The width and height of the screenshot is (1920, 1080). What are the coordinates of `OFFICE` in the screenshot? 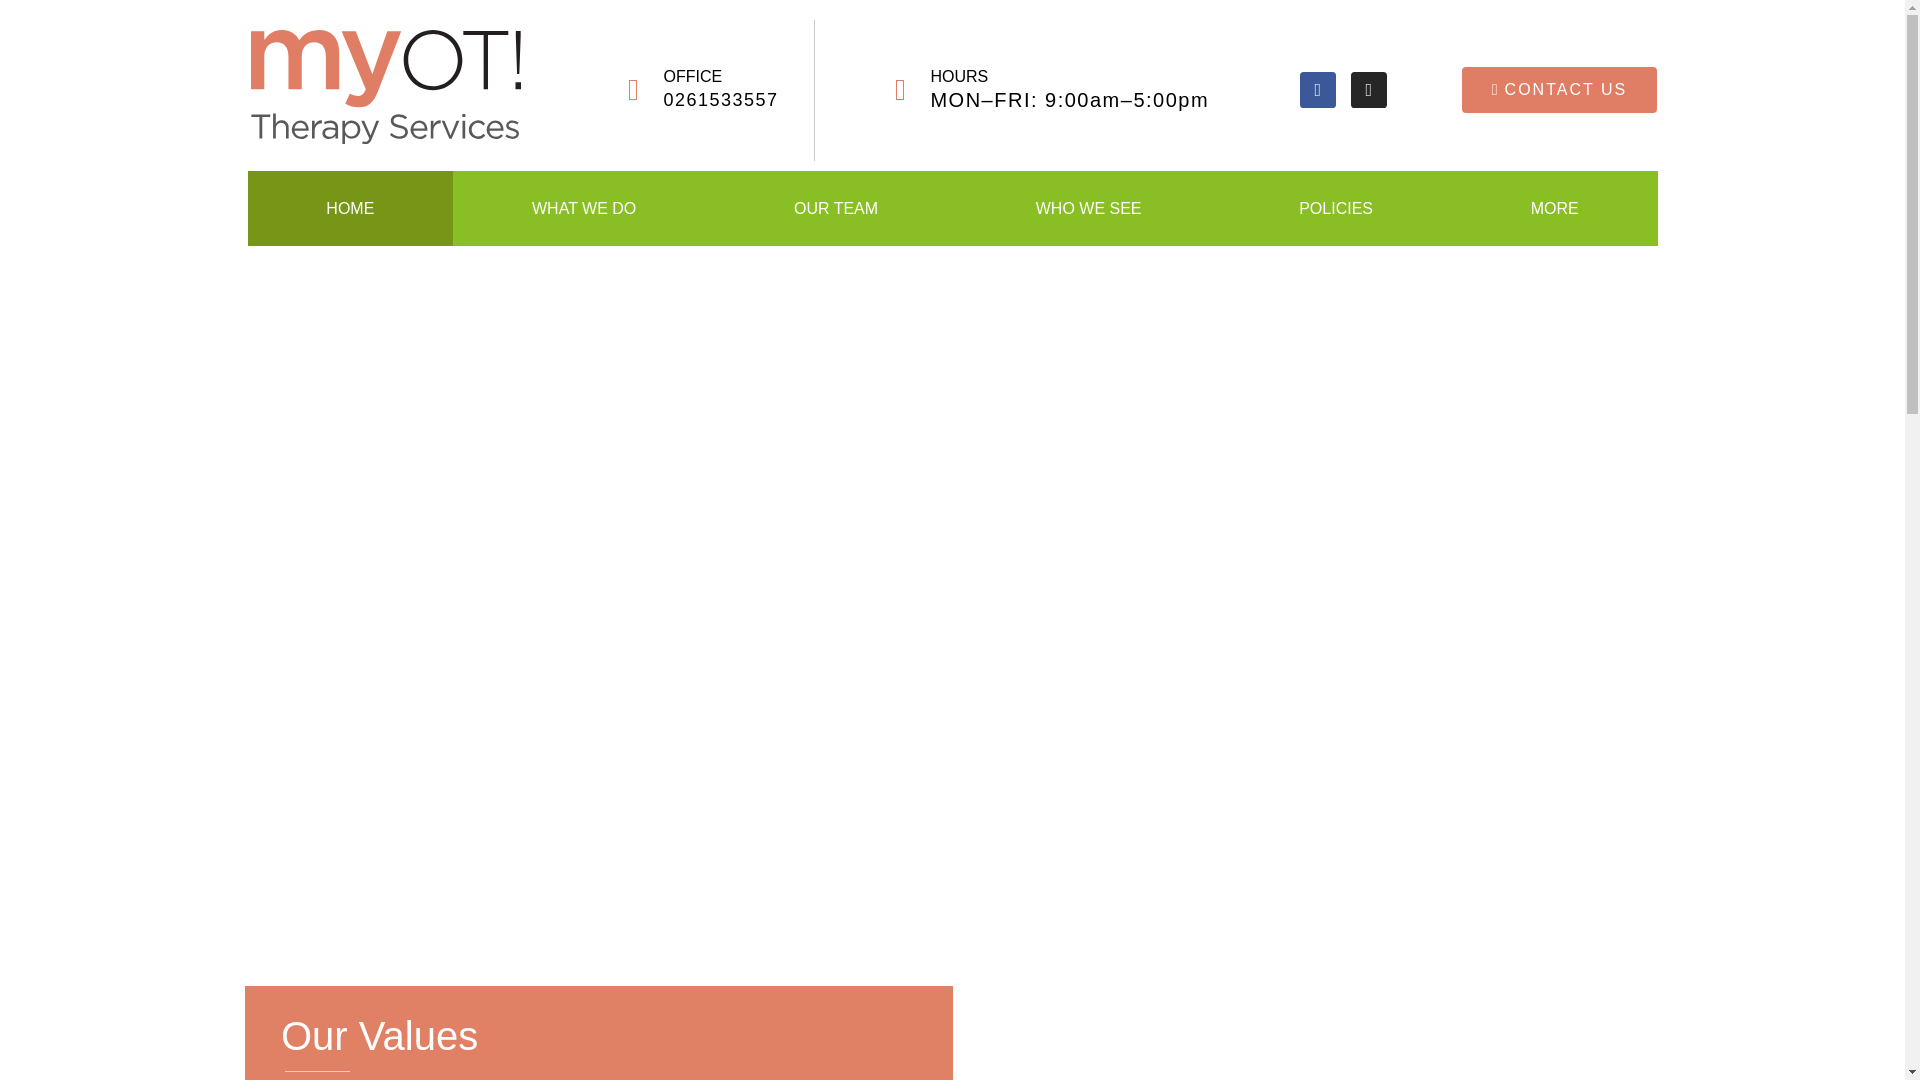 It's located at (694, 76).